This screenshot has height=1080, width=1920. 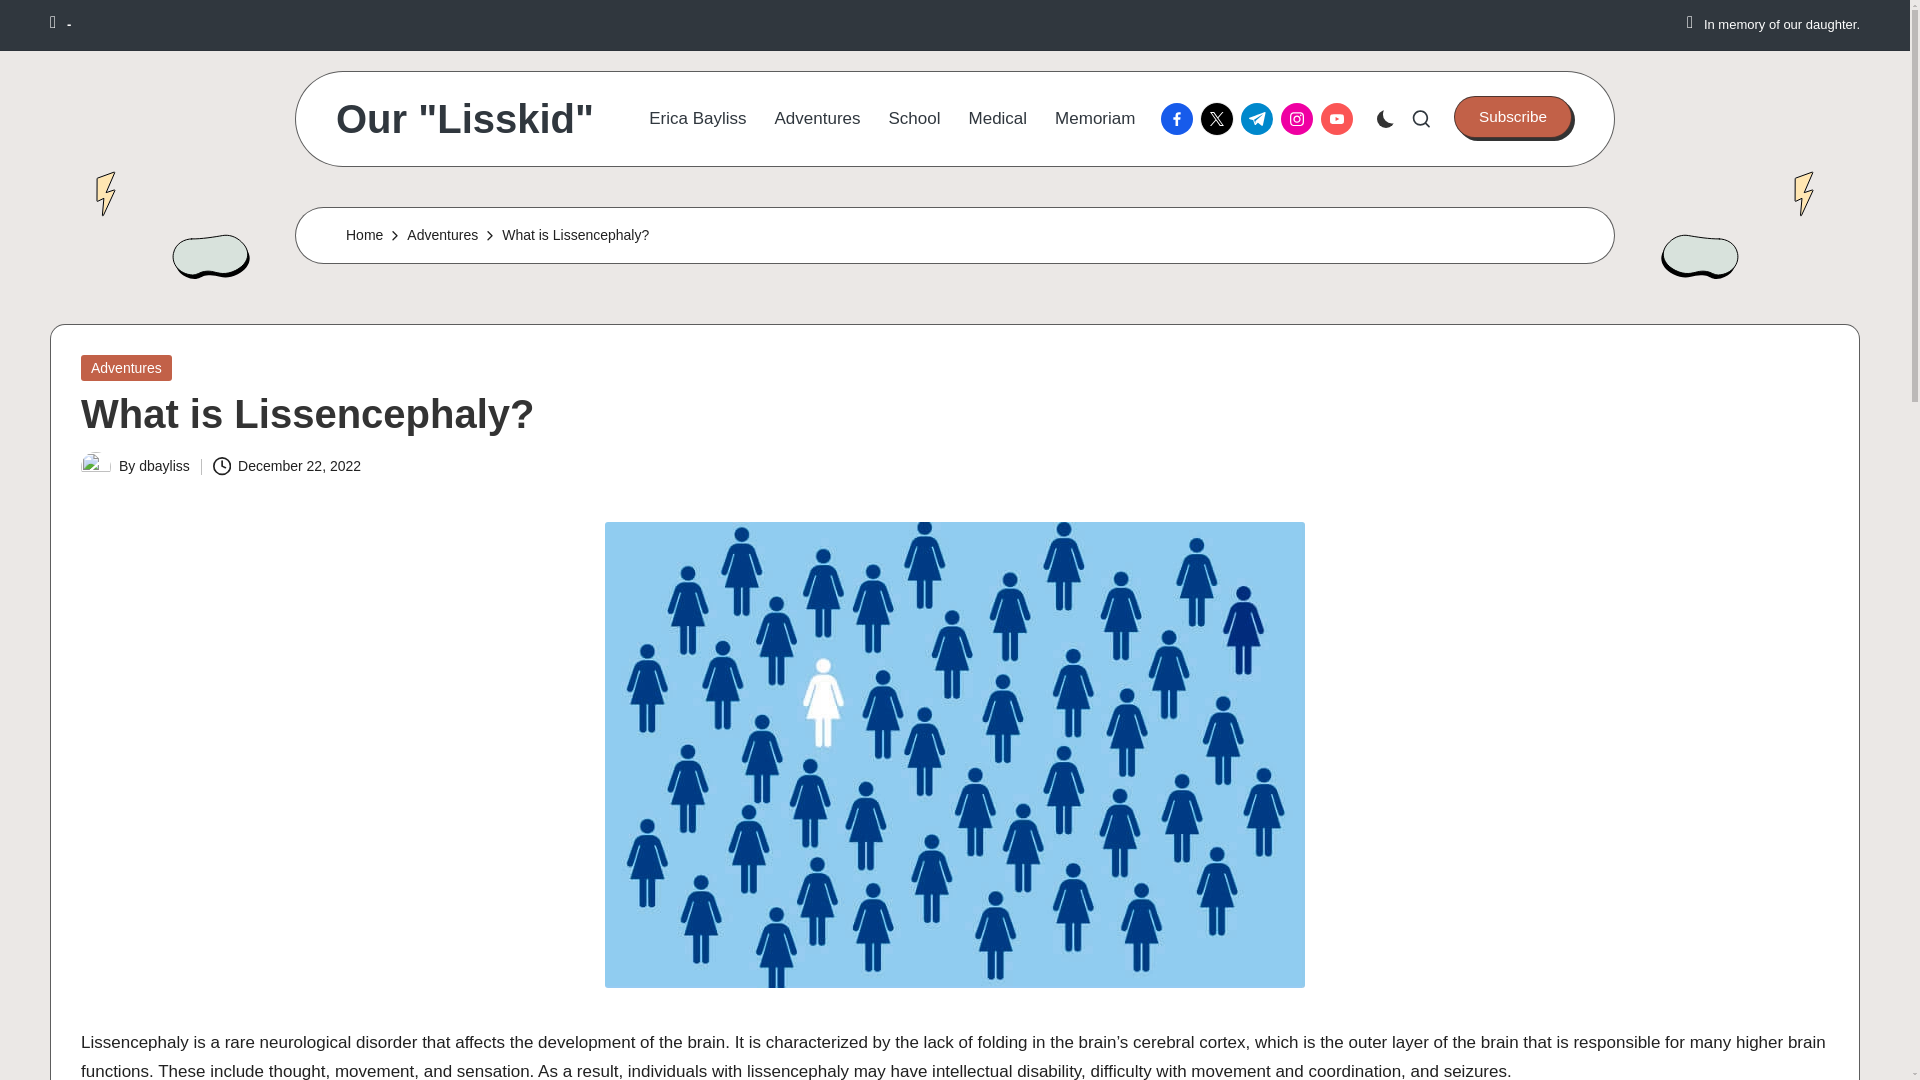 I want to click on facebook.com, so click(x=1181, y=118).